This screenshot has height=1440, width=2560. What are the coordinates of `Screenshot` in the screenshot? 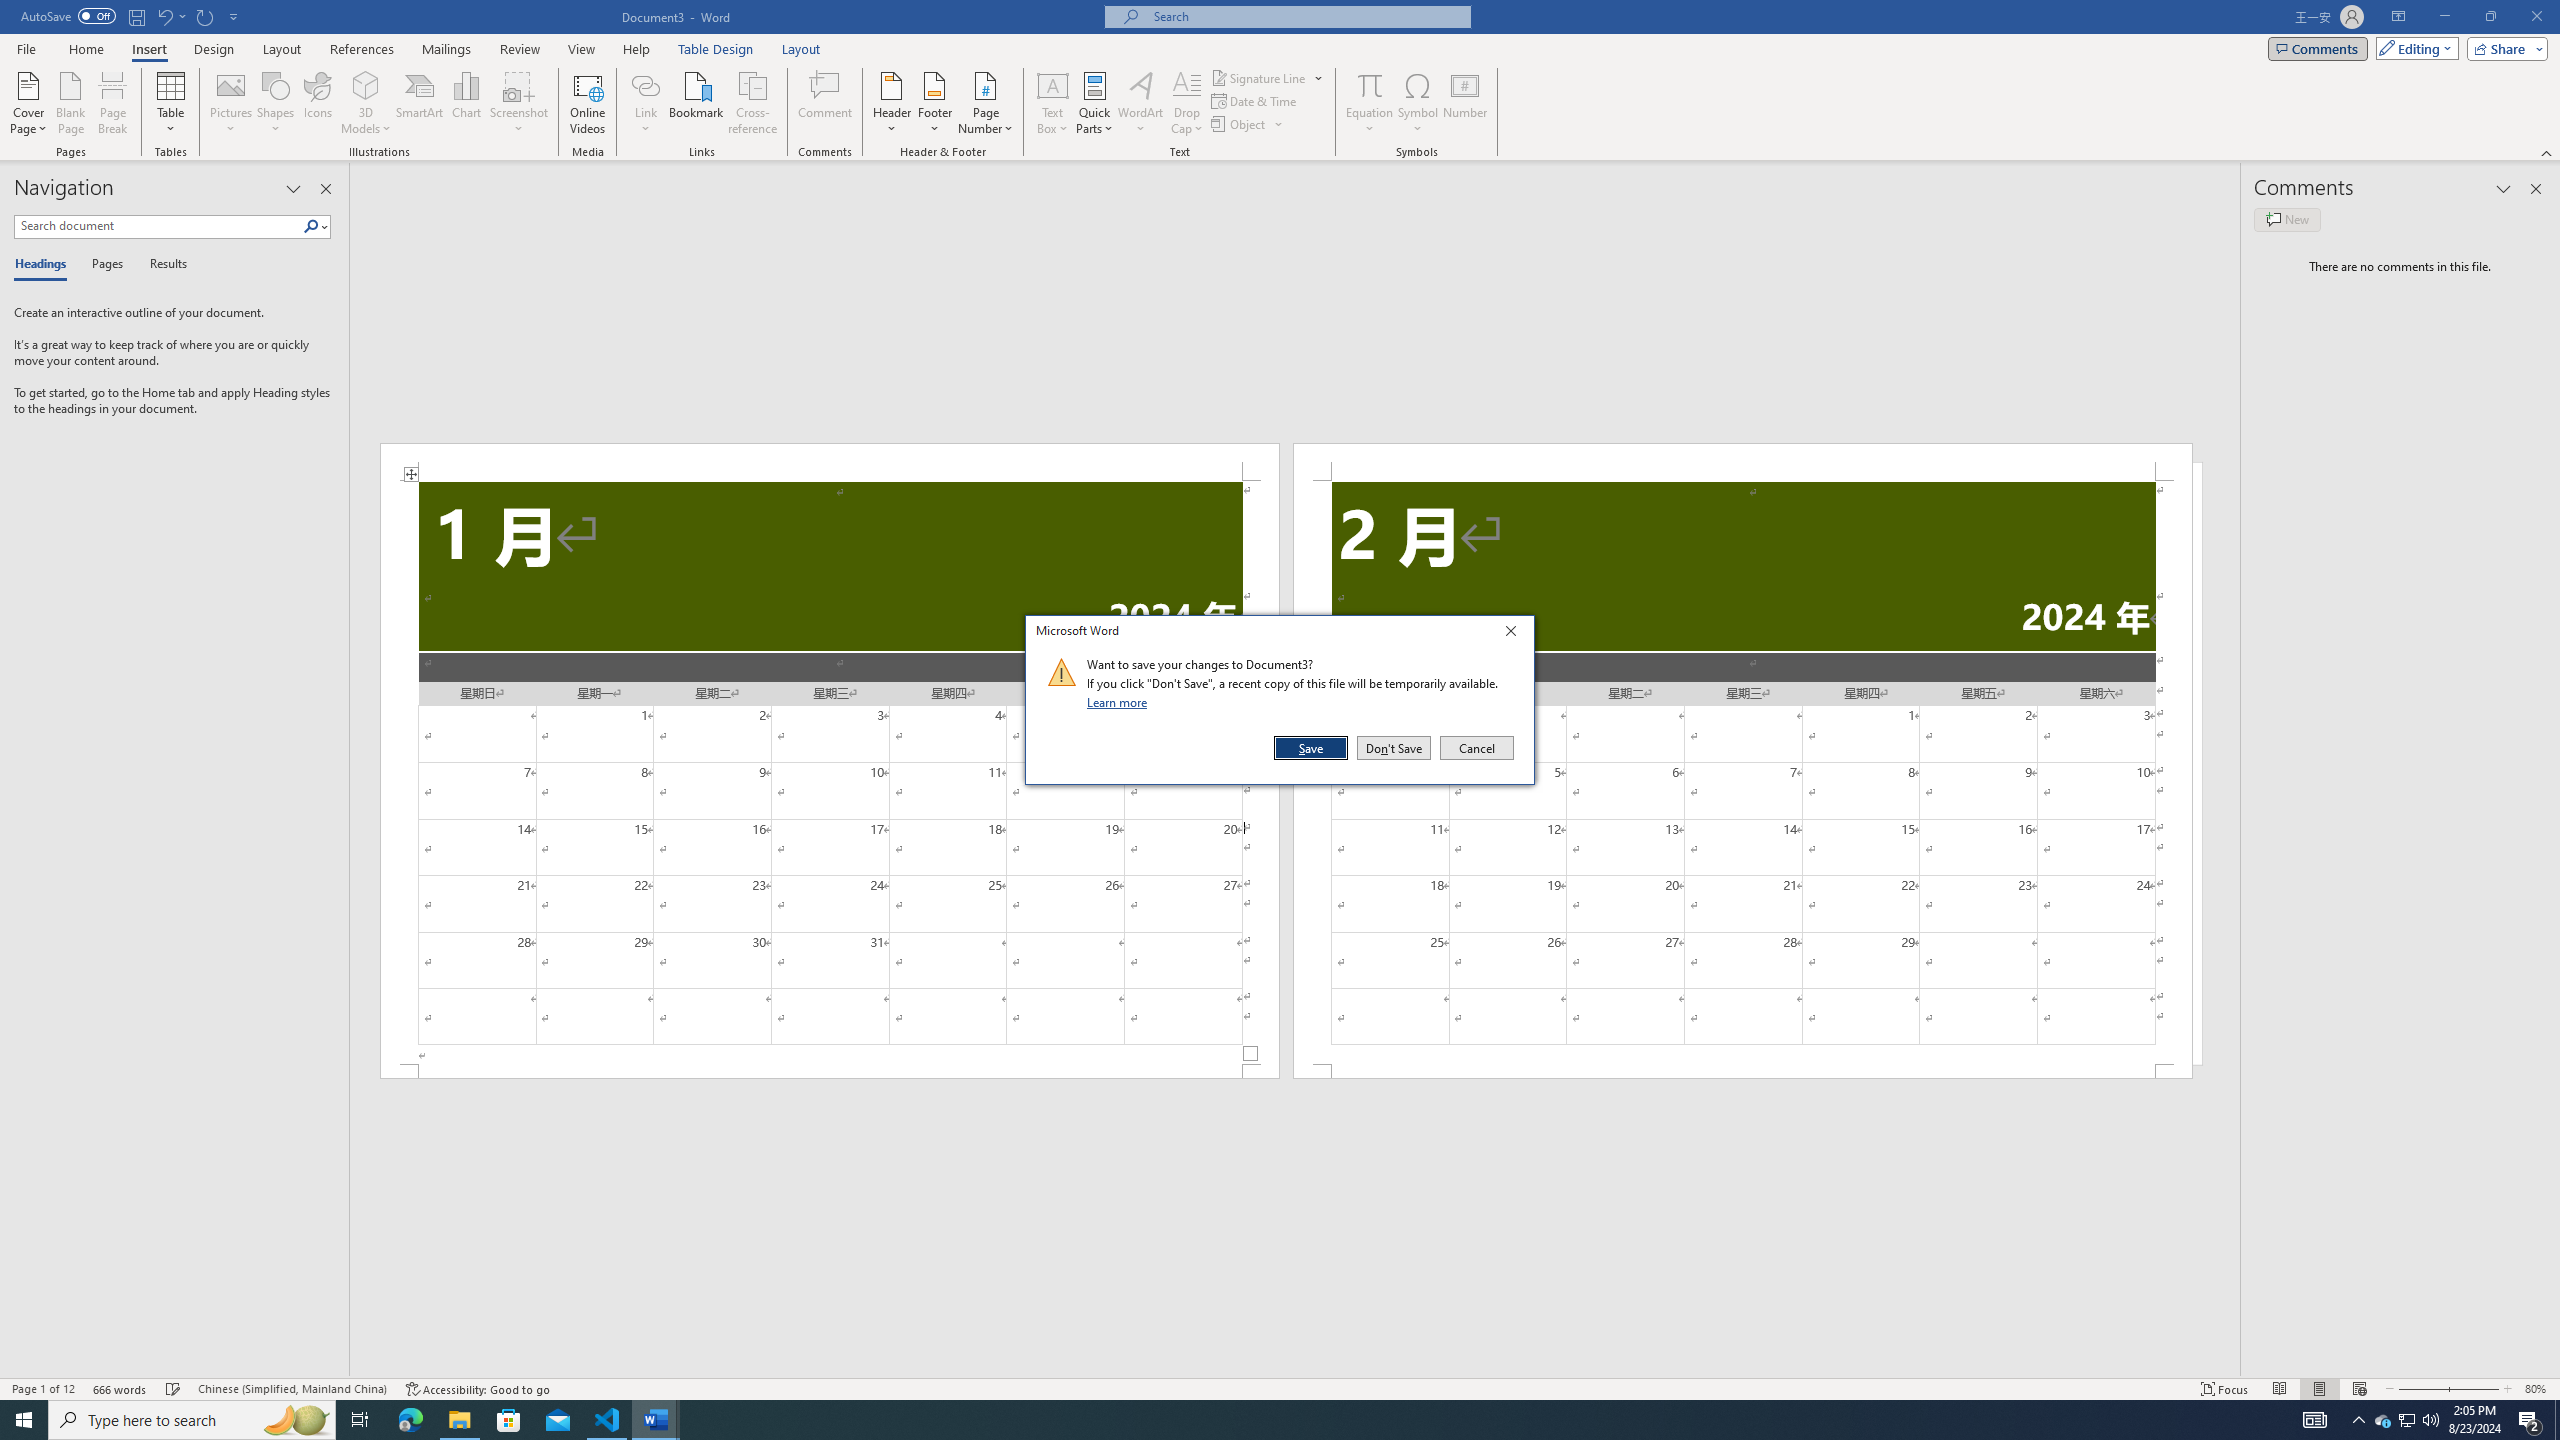 It's located at (519, 103).